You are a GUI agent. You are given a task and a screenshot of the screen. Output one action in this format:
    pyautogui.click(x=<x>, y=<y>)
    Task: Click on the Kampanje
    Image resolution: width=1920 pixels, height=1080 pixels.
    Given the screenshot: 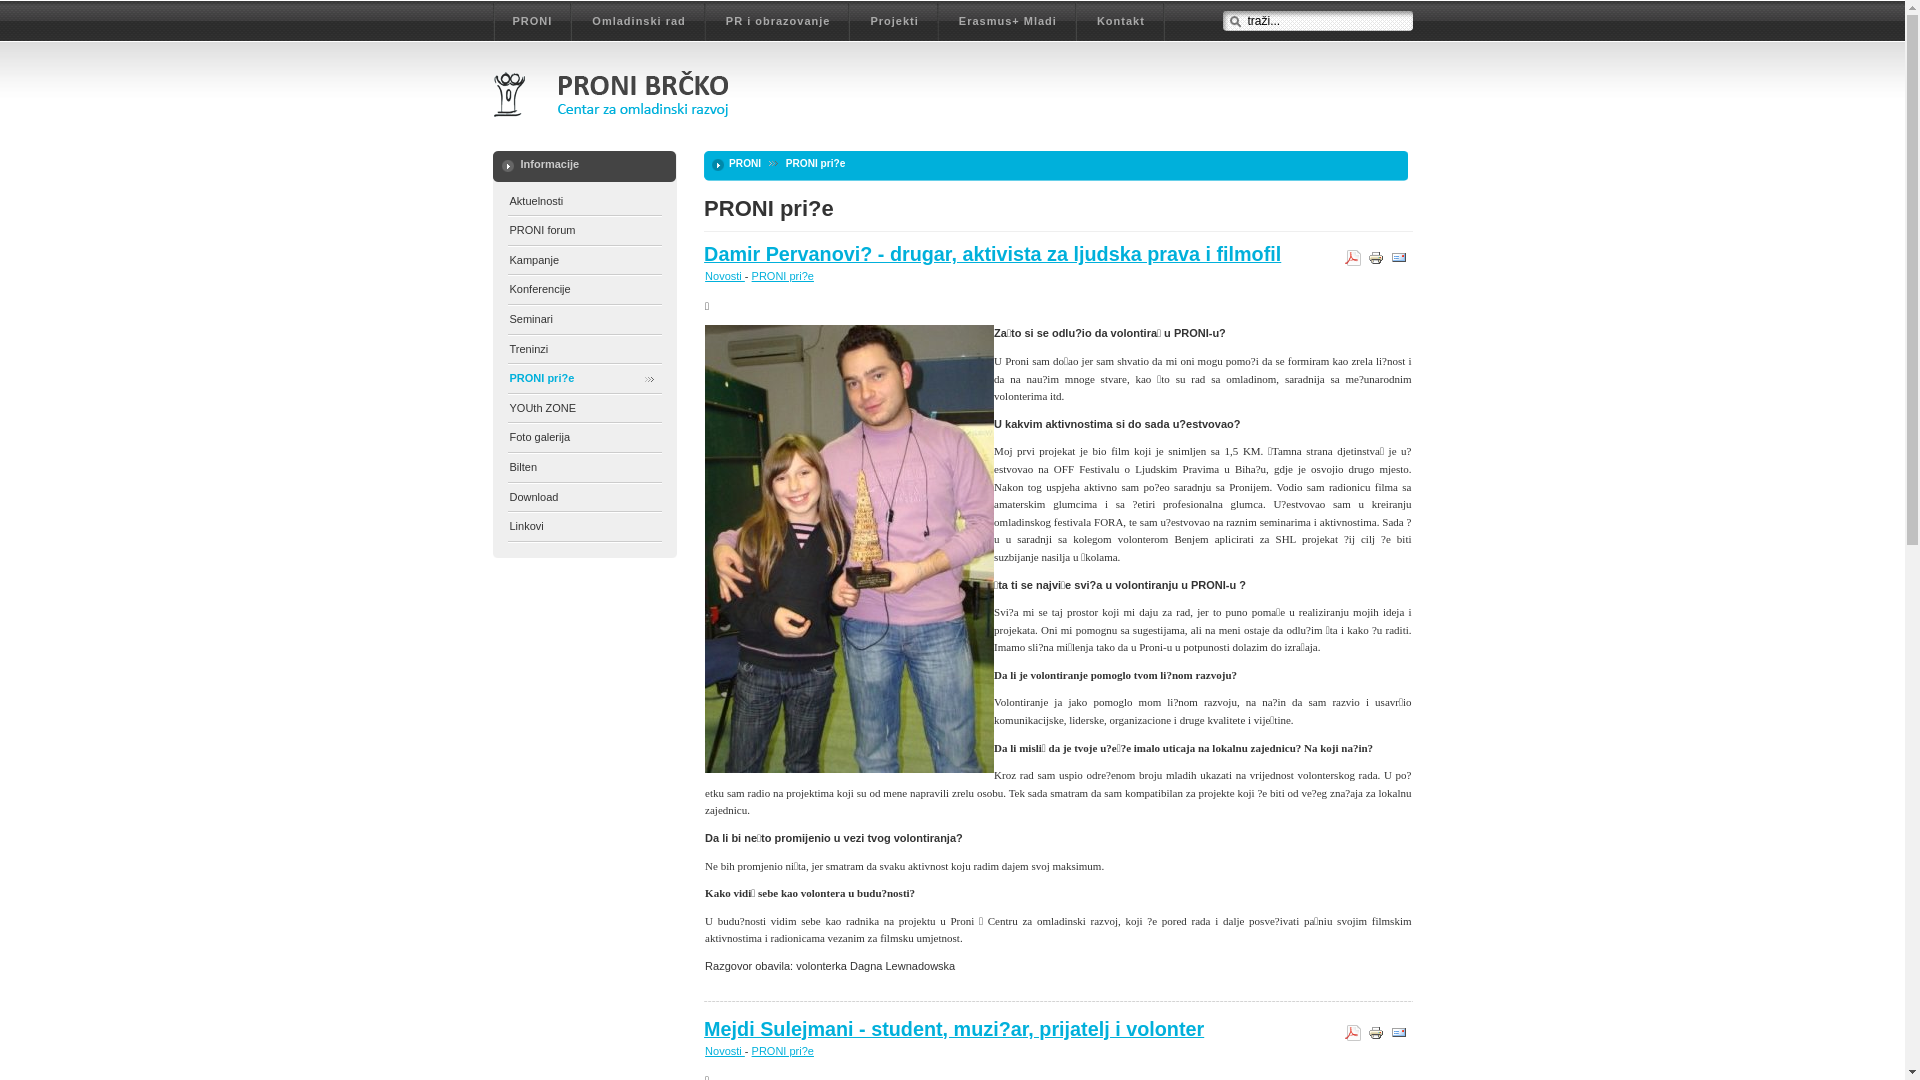 What is the action you would take?
    pyautogui.click(x=585, y=262)
    